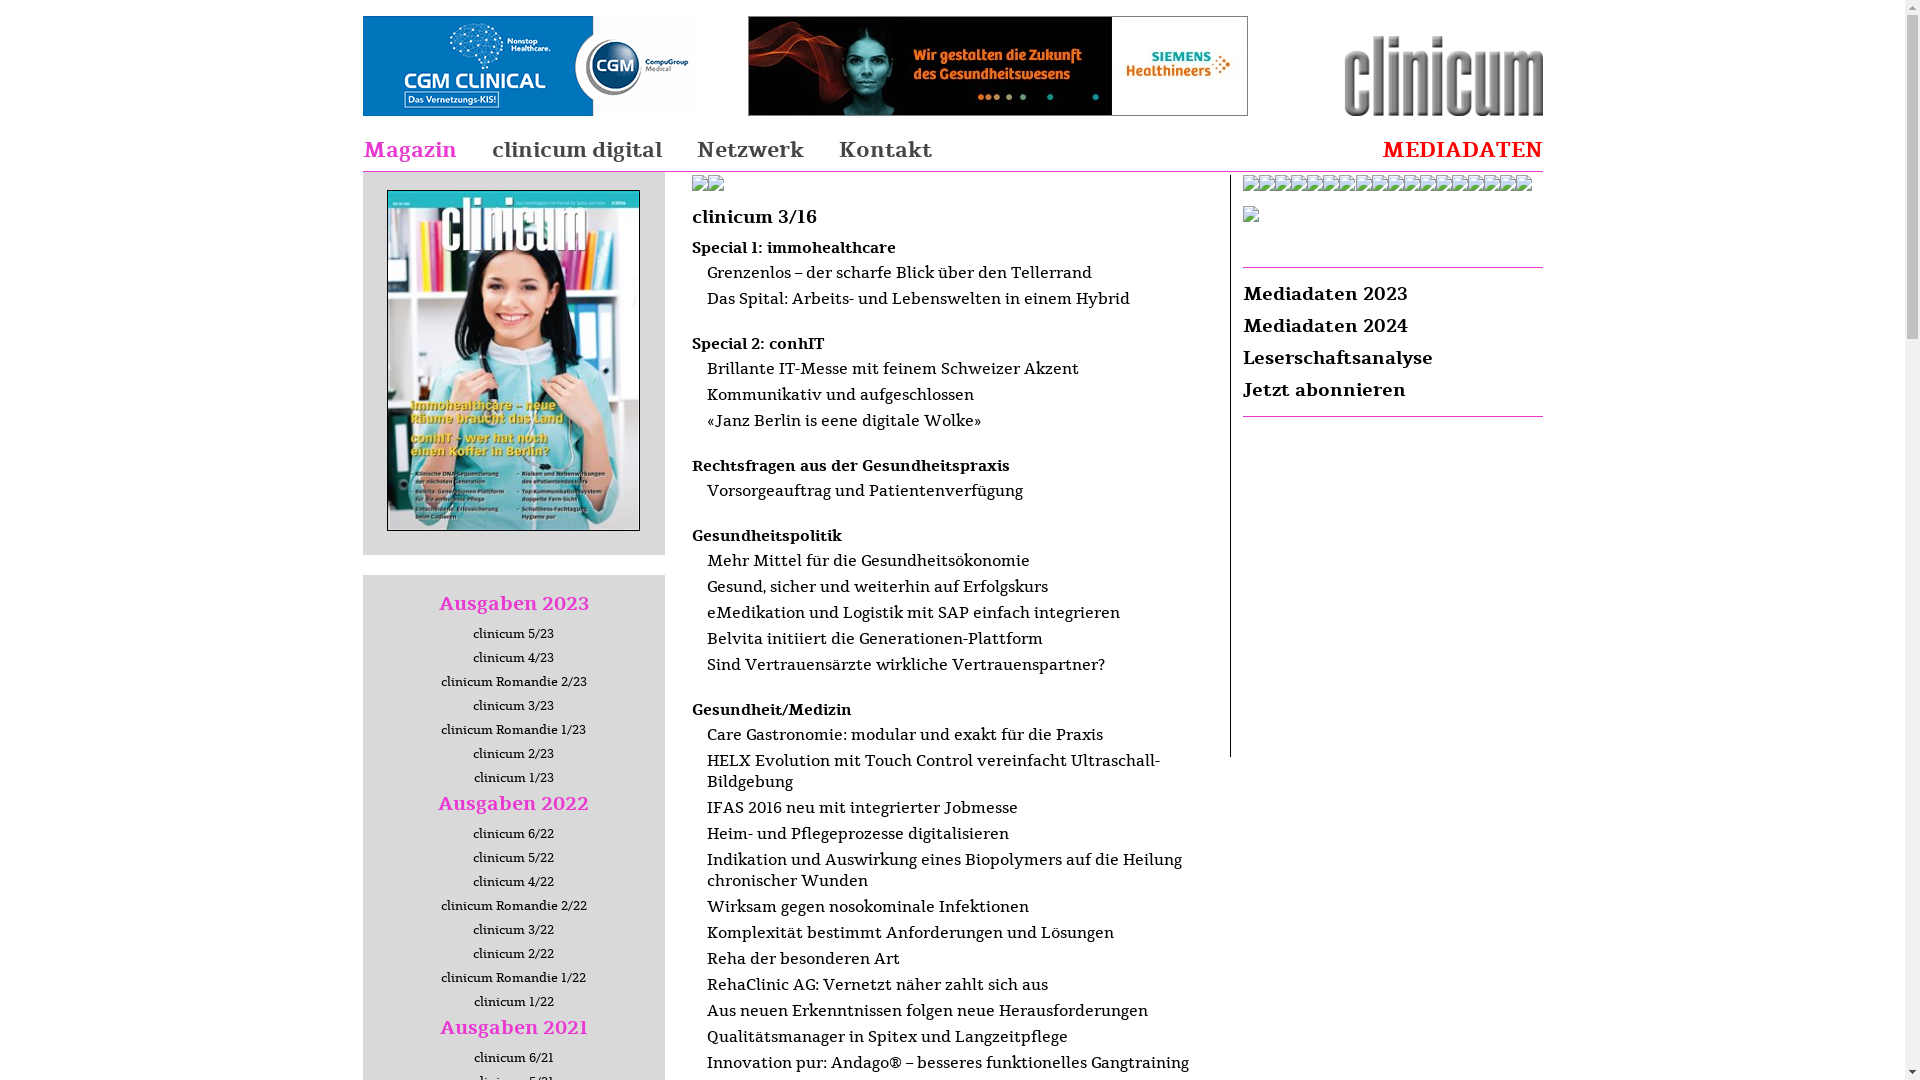  Describe the element at coordinates (892, 369) in the screenshot. I see `Brillante IT-Messe mit feinem Schweizer Akzent` at that location.